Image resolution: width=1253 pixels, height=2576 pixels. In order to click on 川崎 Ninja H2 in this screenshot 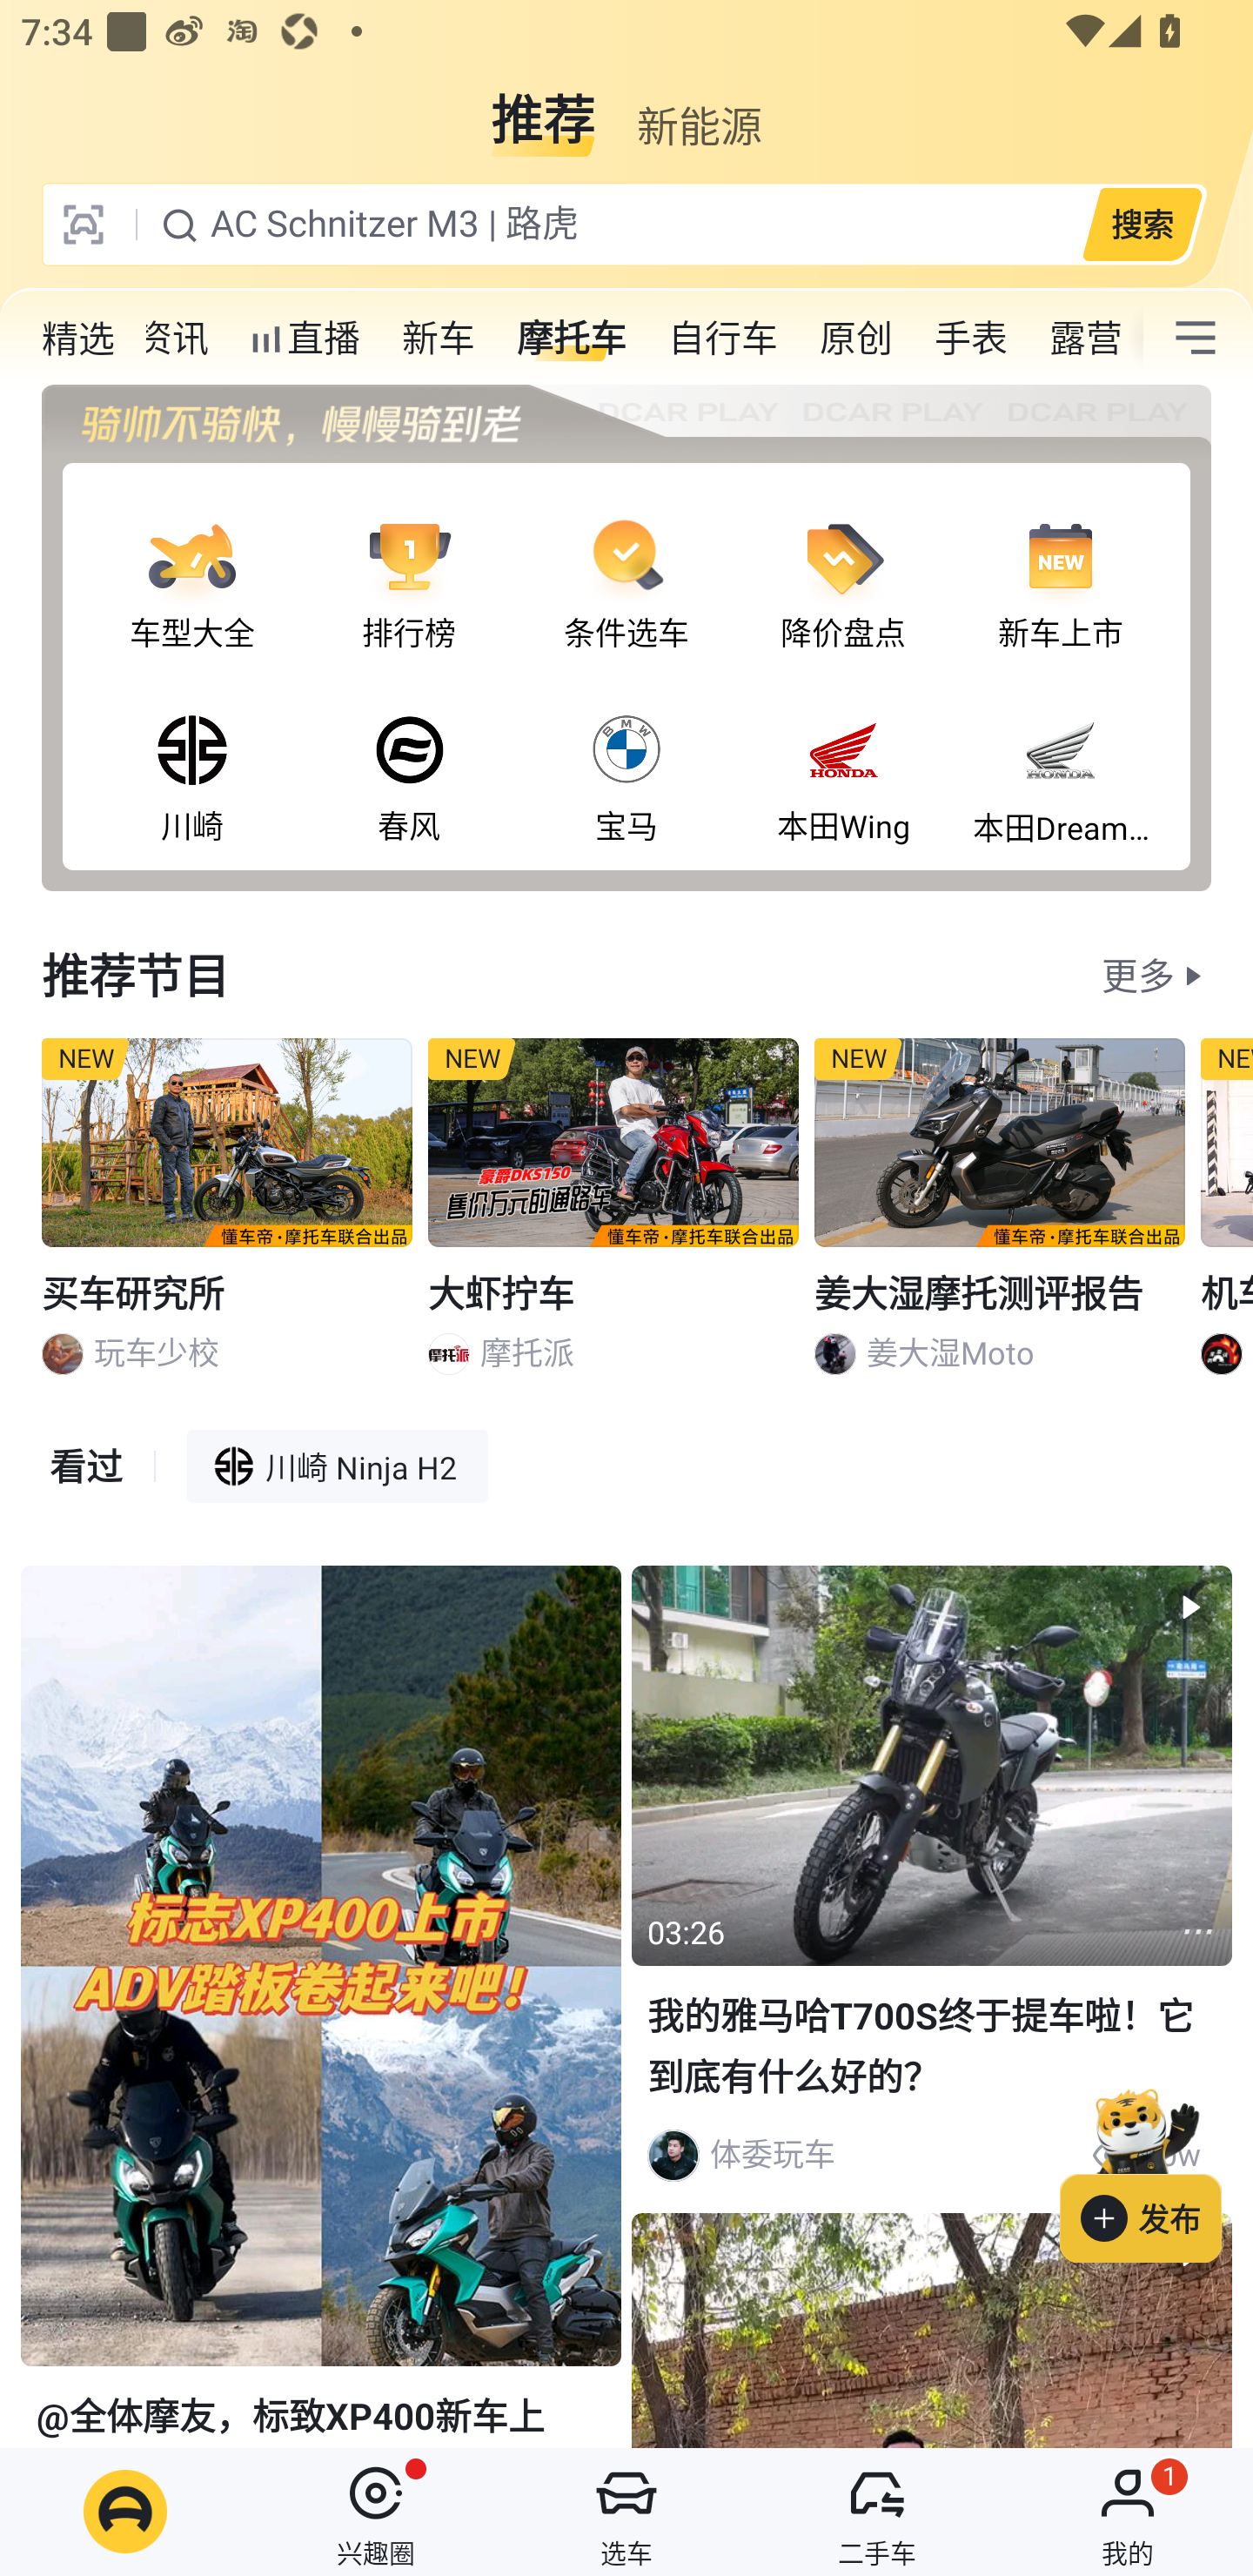, I will do `click(338, 1466)`.